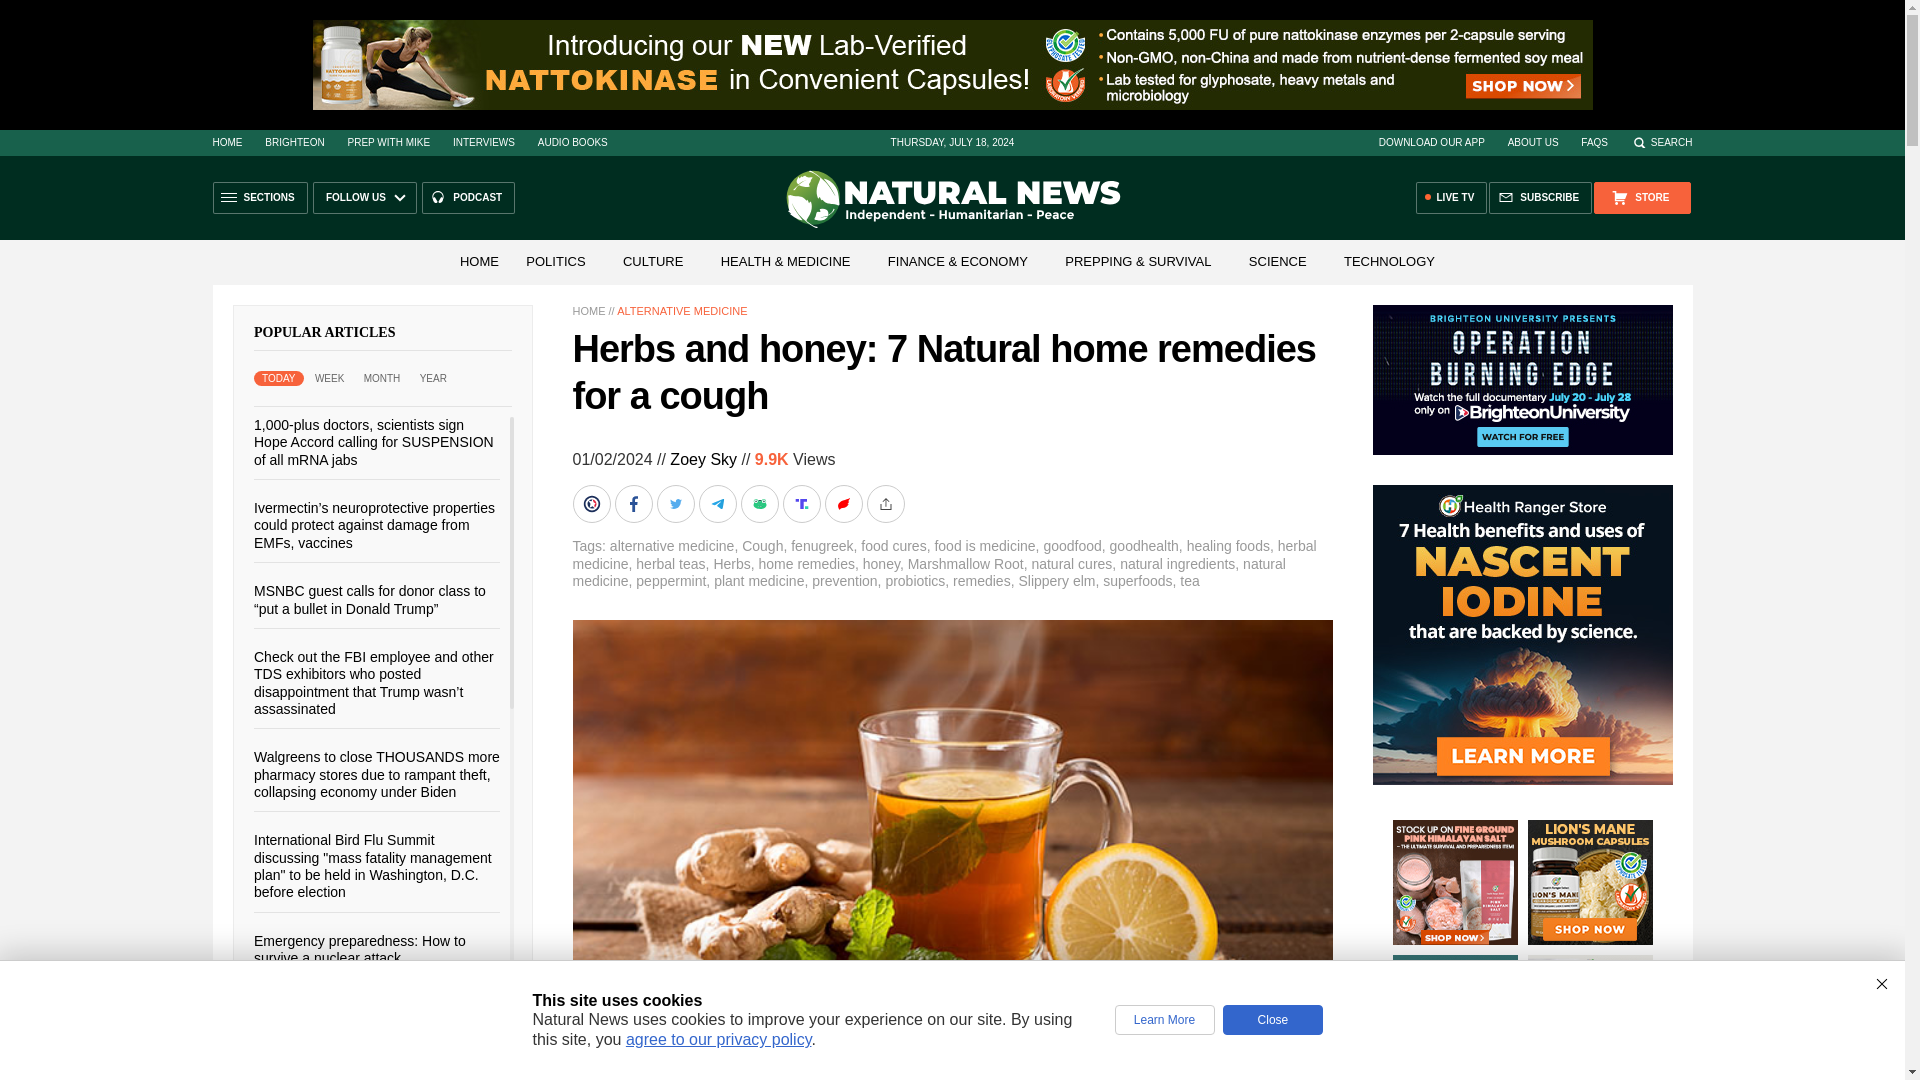  Describe the element at coordinates (1540, 198) in the screenshot. I see `SUBSCRIBE` at that location.